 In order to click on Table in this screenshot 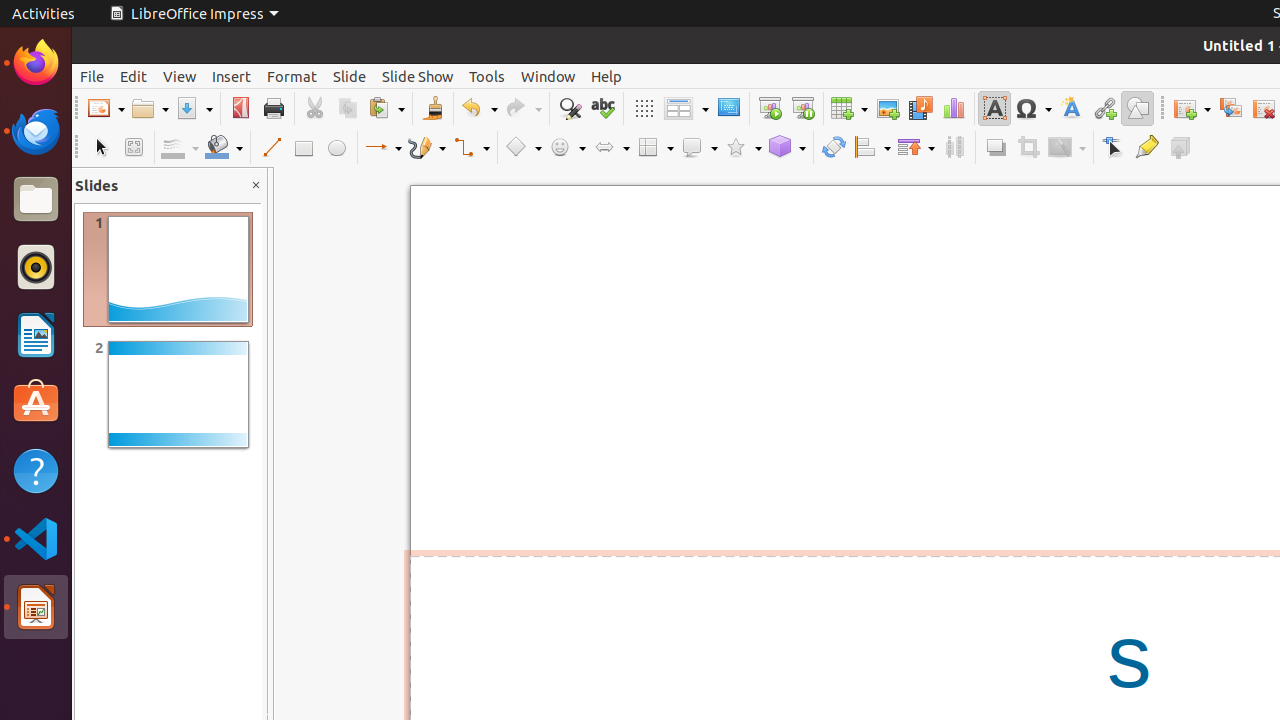, I will do `click(849, 108)`.